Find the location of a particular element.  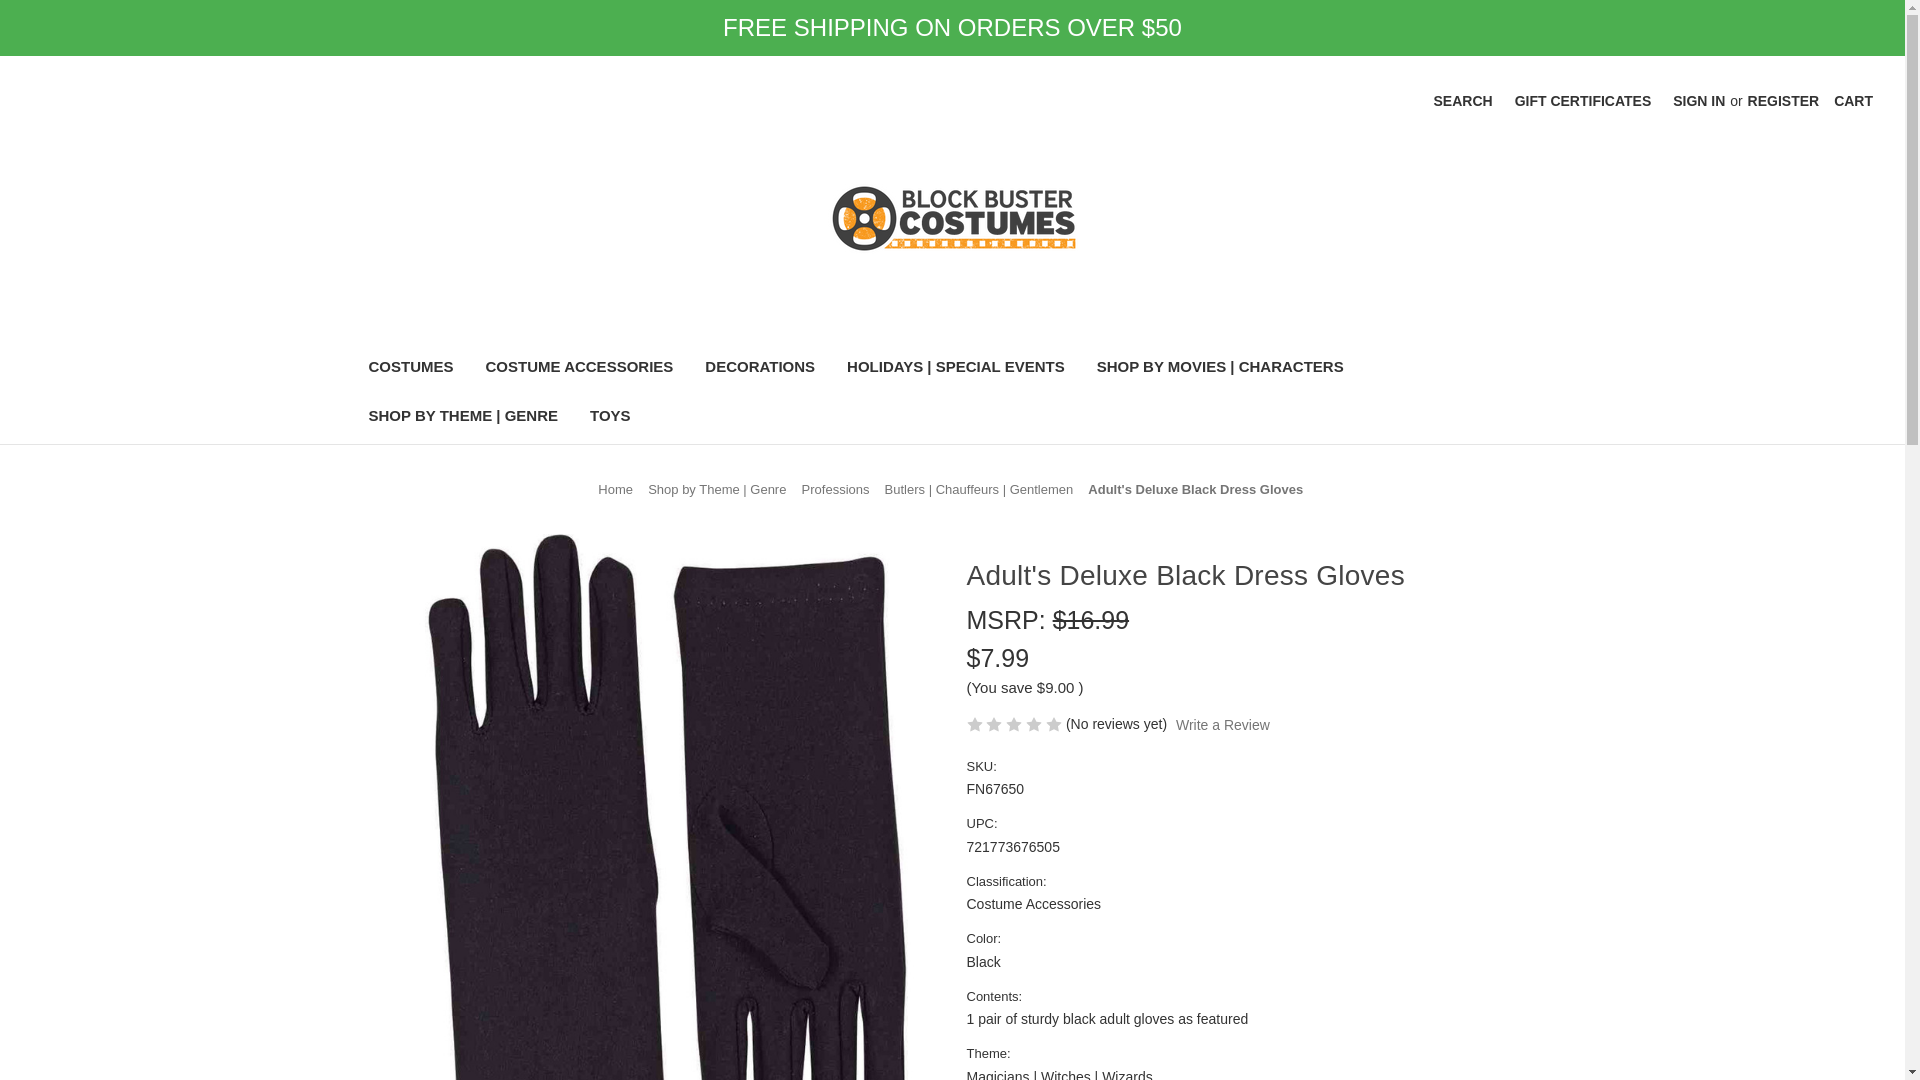

SEARCH is located at coordinates (1462, 101).